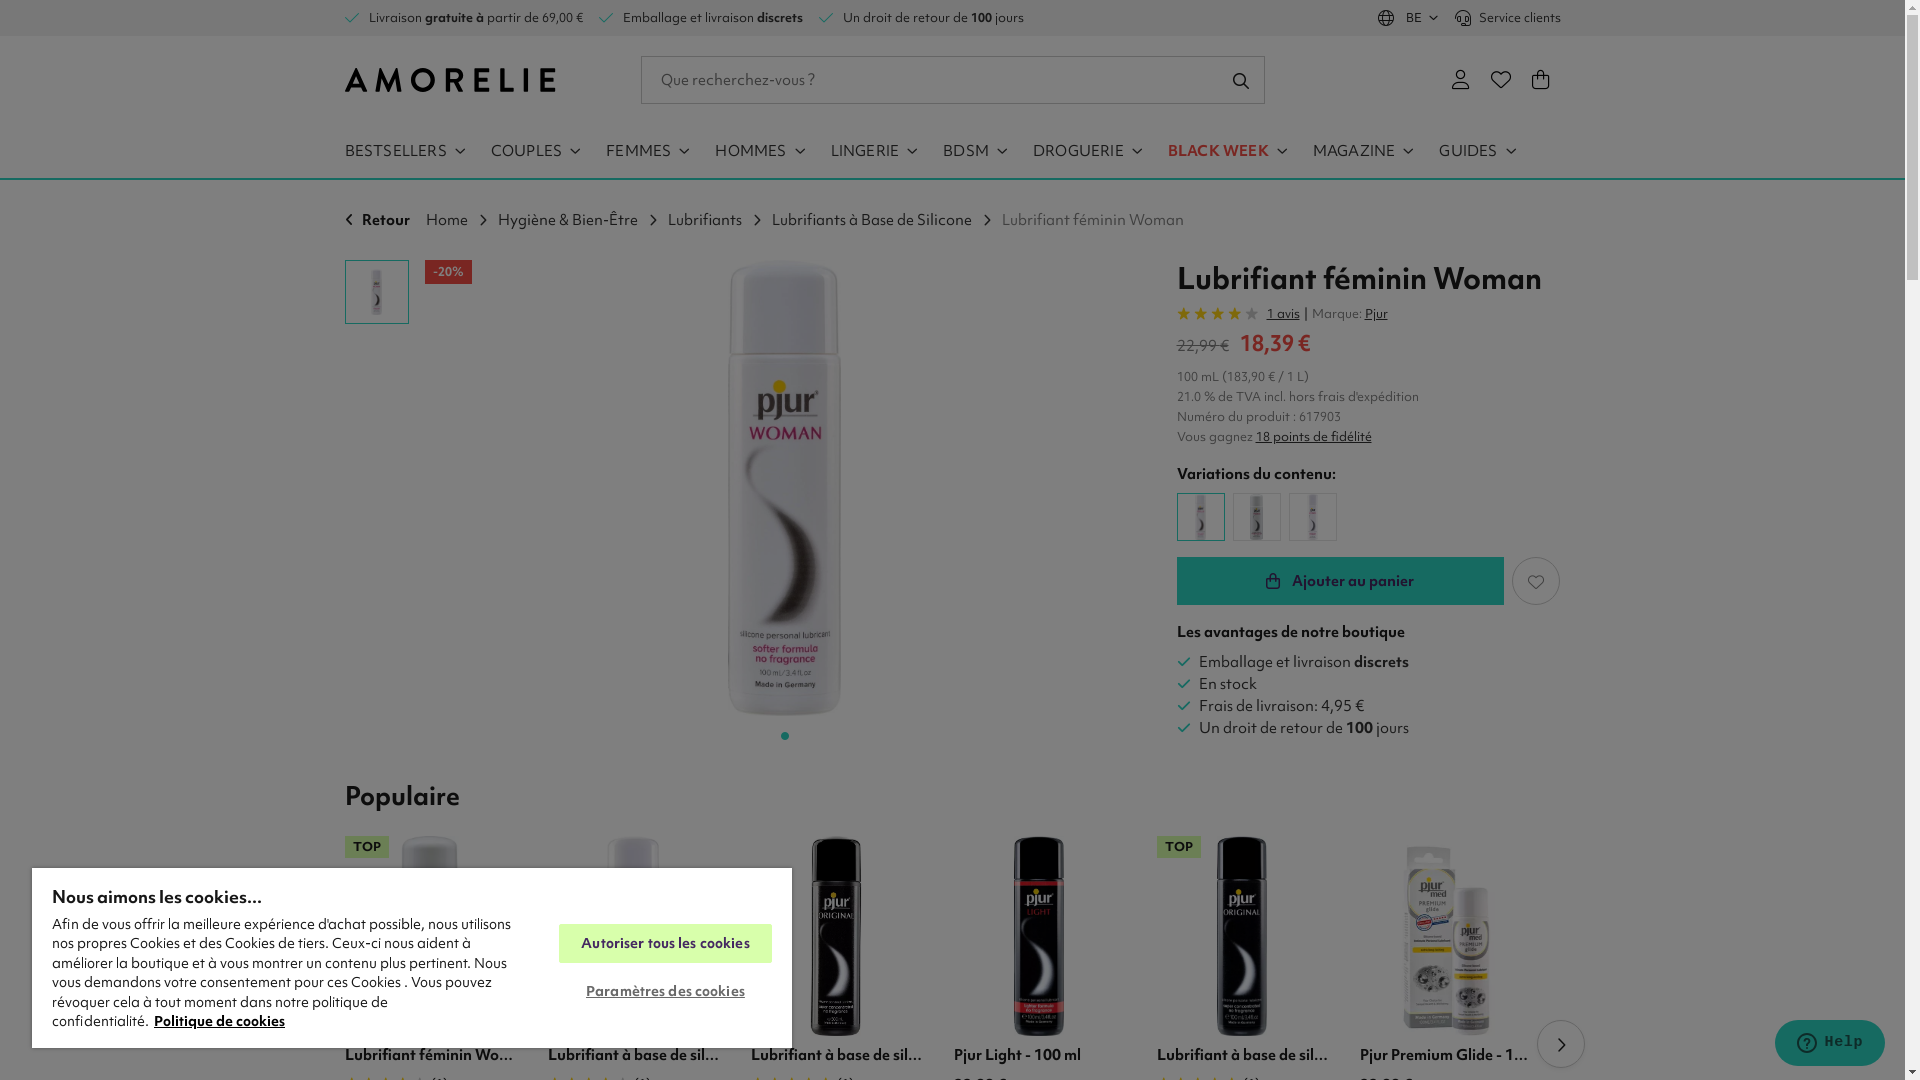 This screenshot has width=1920, height=1080. What do you see at coordinates (718, 220) in the screenshot?
I see `Lubrifiants` at bounding box center [718, 220].